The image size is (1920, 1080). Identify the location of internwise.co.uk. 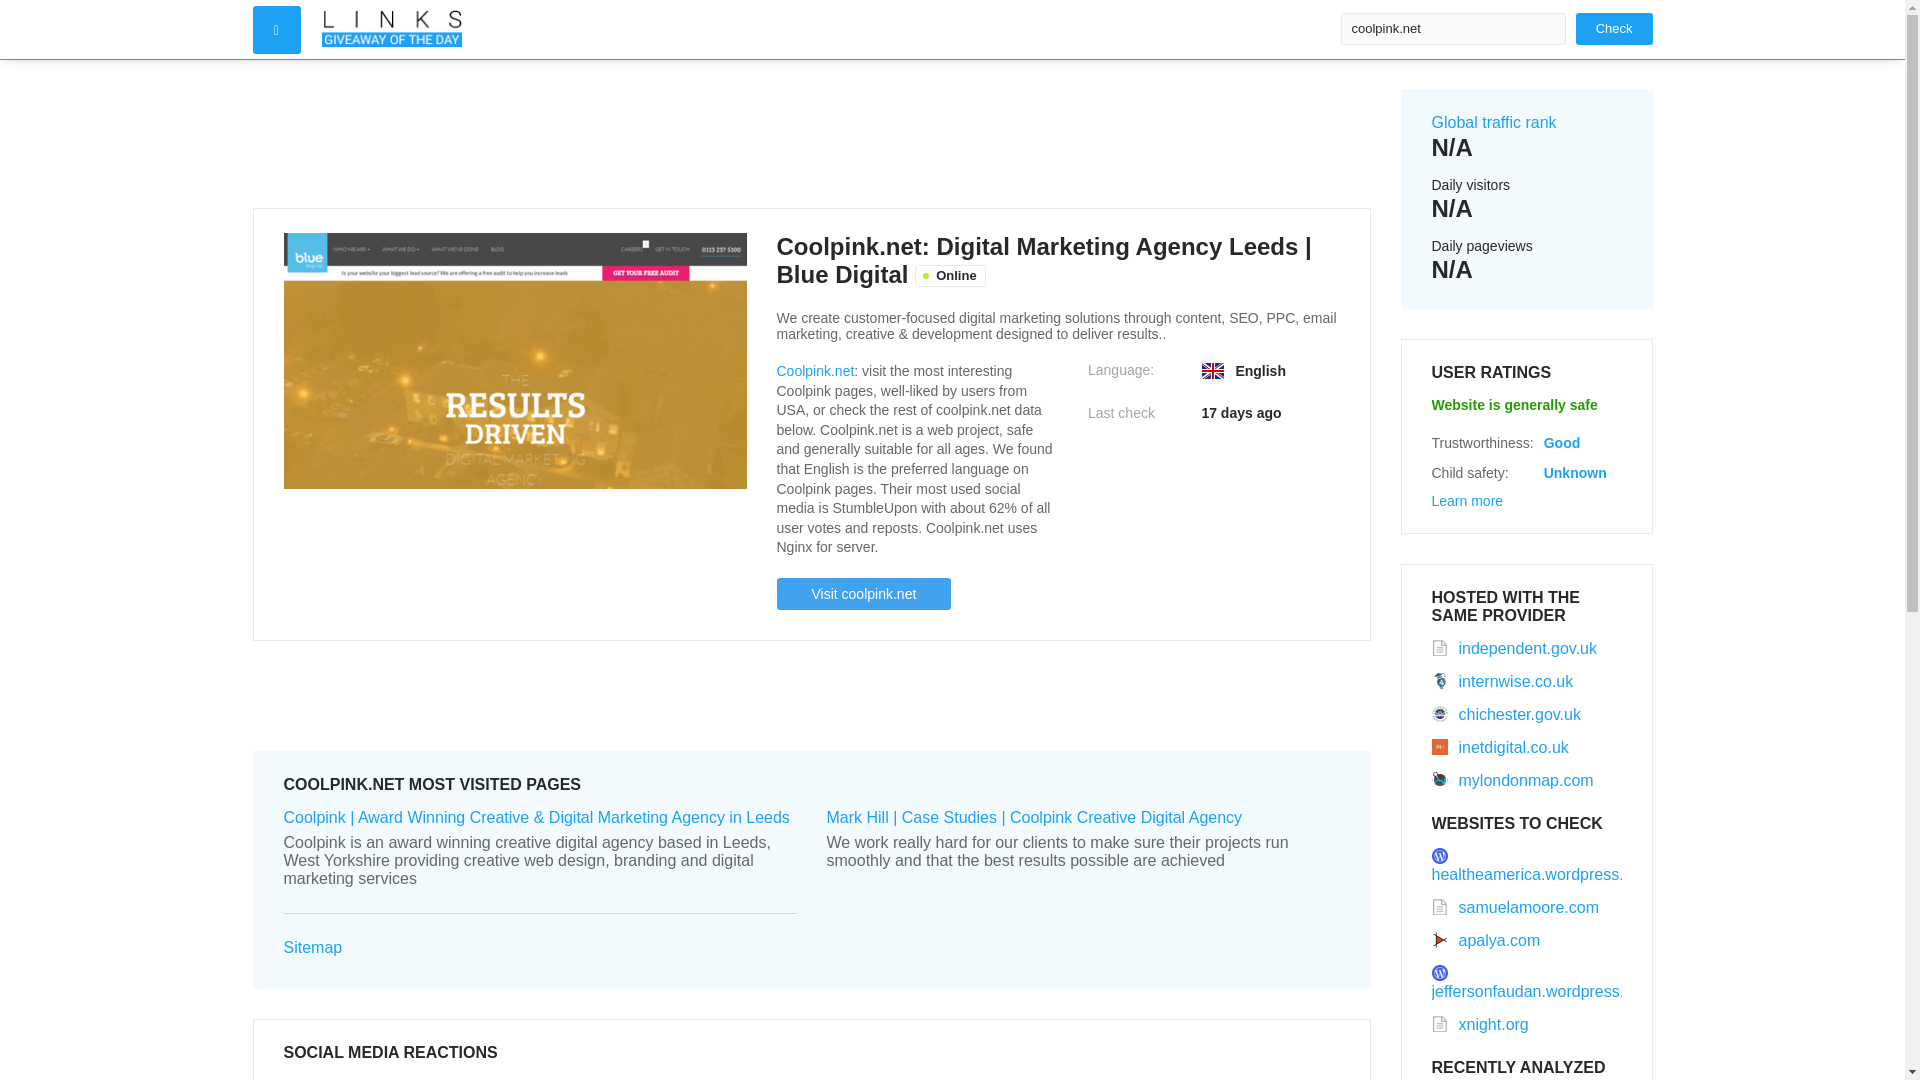
(1503, 681).